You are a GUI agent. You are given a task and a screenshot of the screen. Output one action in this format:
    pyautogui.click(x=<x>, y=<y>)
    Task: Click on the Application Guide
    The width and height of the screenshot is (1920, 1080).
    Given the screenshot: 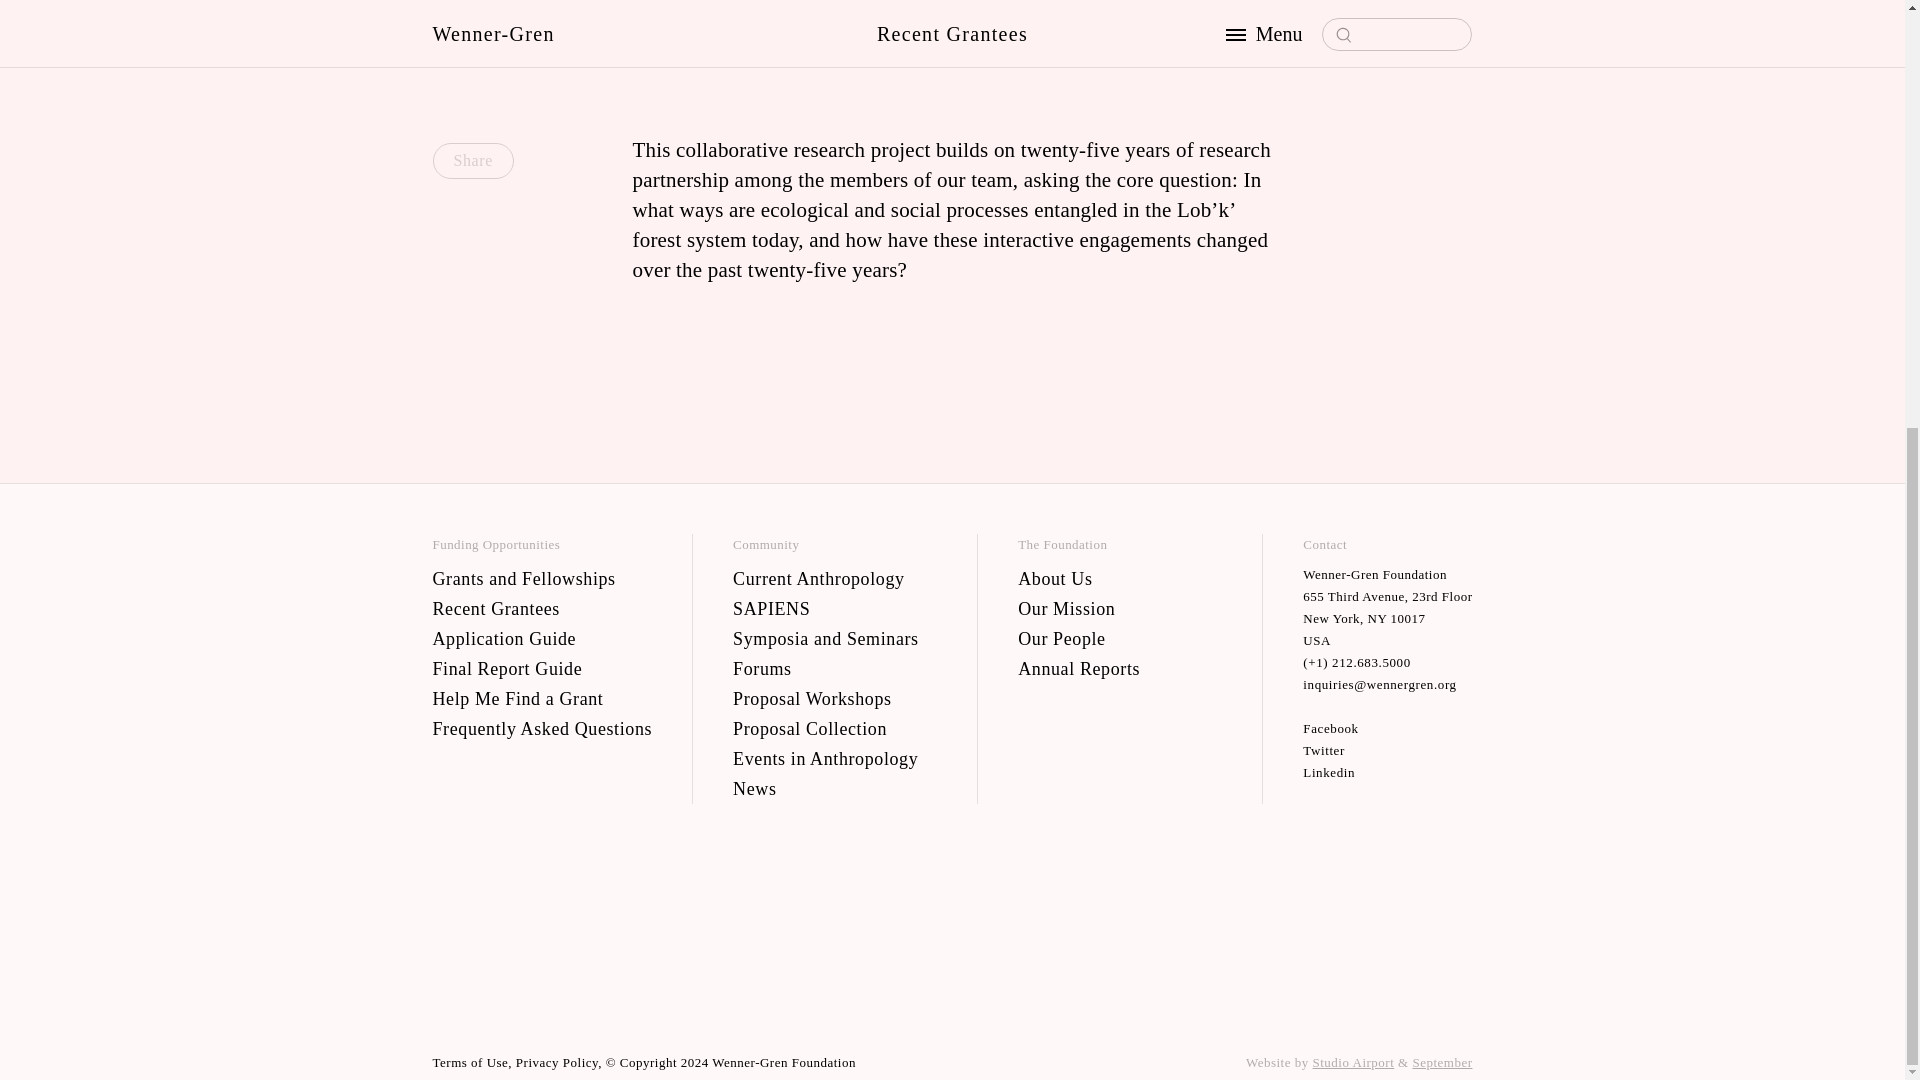 What is the action you would take?
    pyautogui.click(x=542, y=638)
    